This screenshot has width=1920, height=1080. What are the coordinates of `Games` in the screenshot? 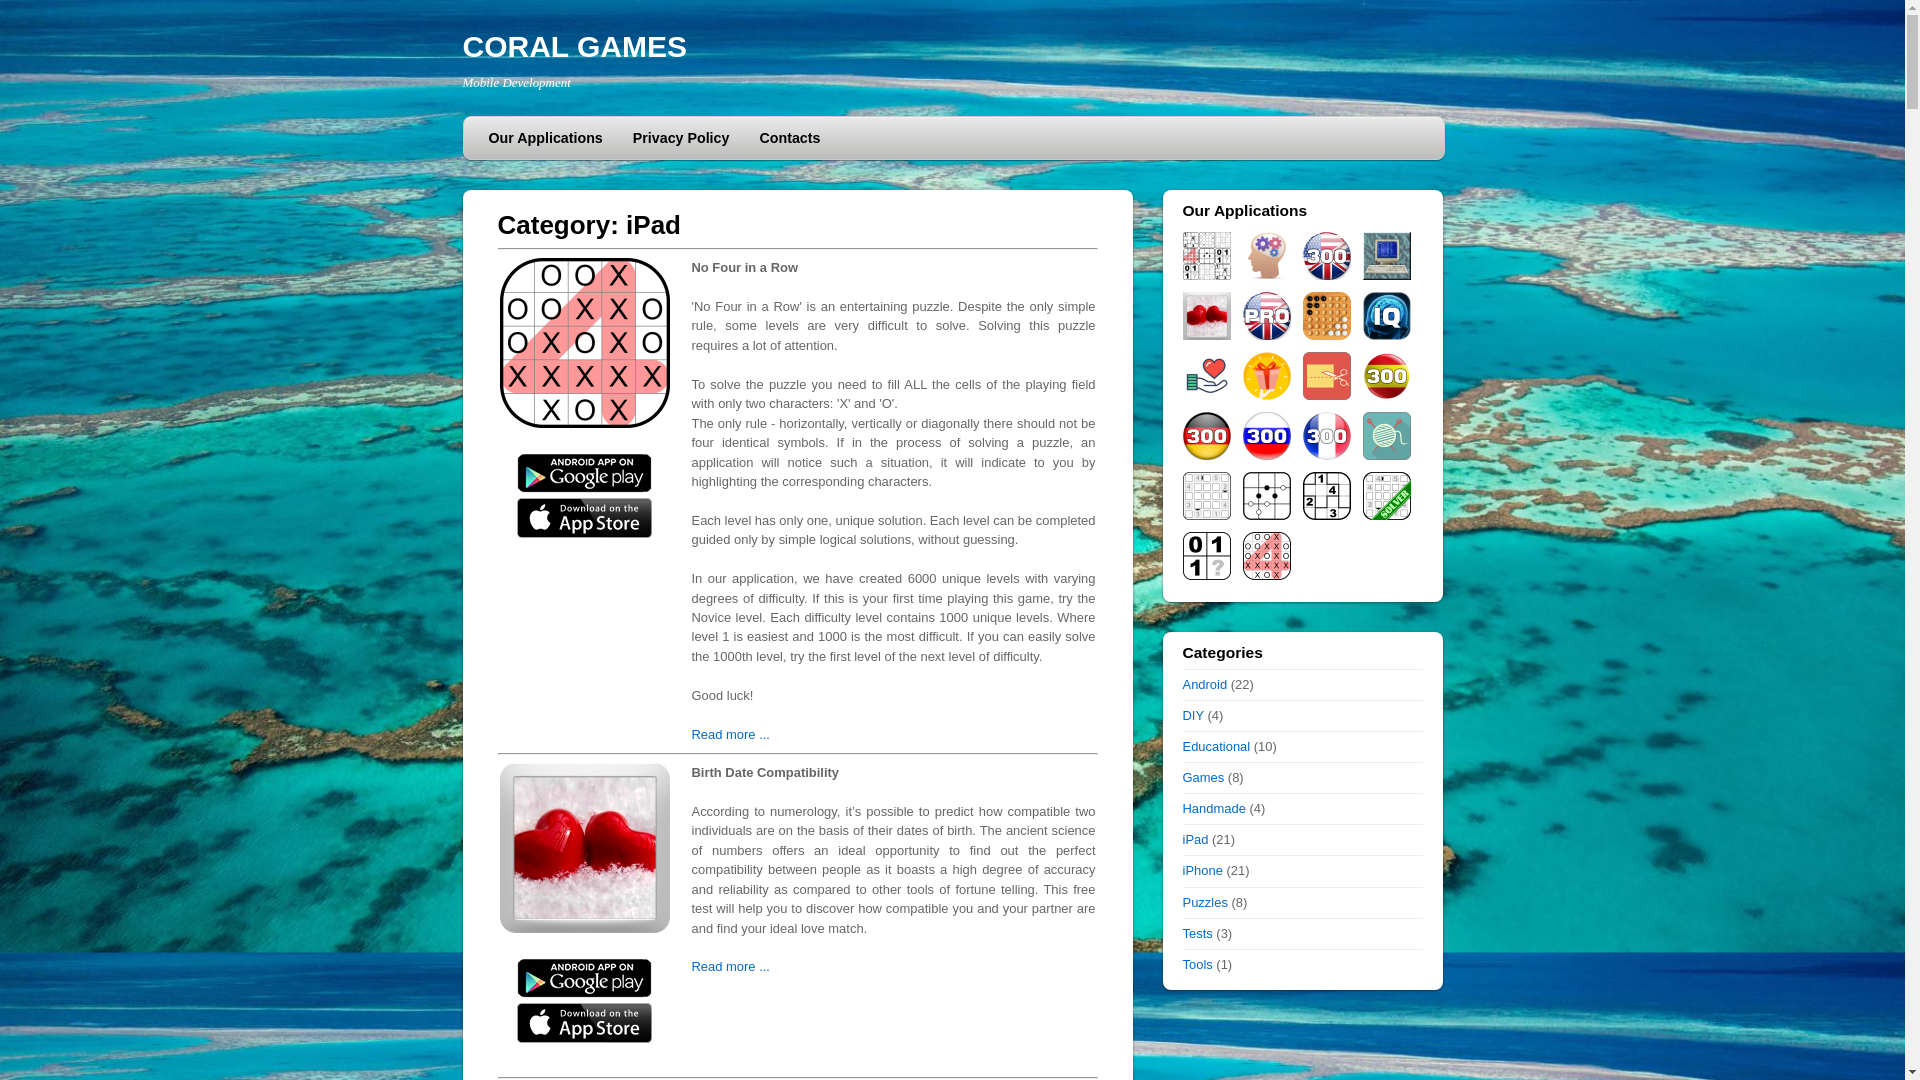 It's located at (1203, 777).